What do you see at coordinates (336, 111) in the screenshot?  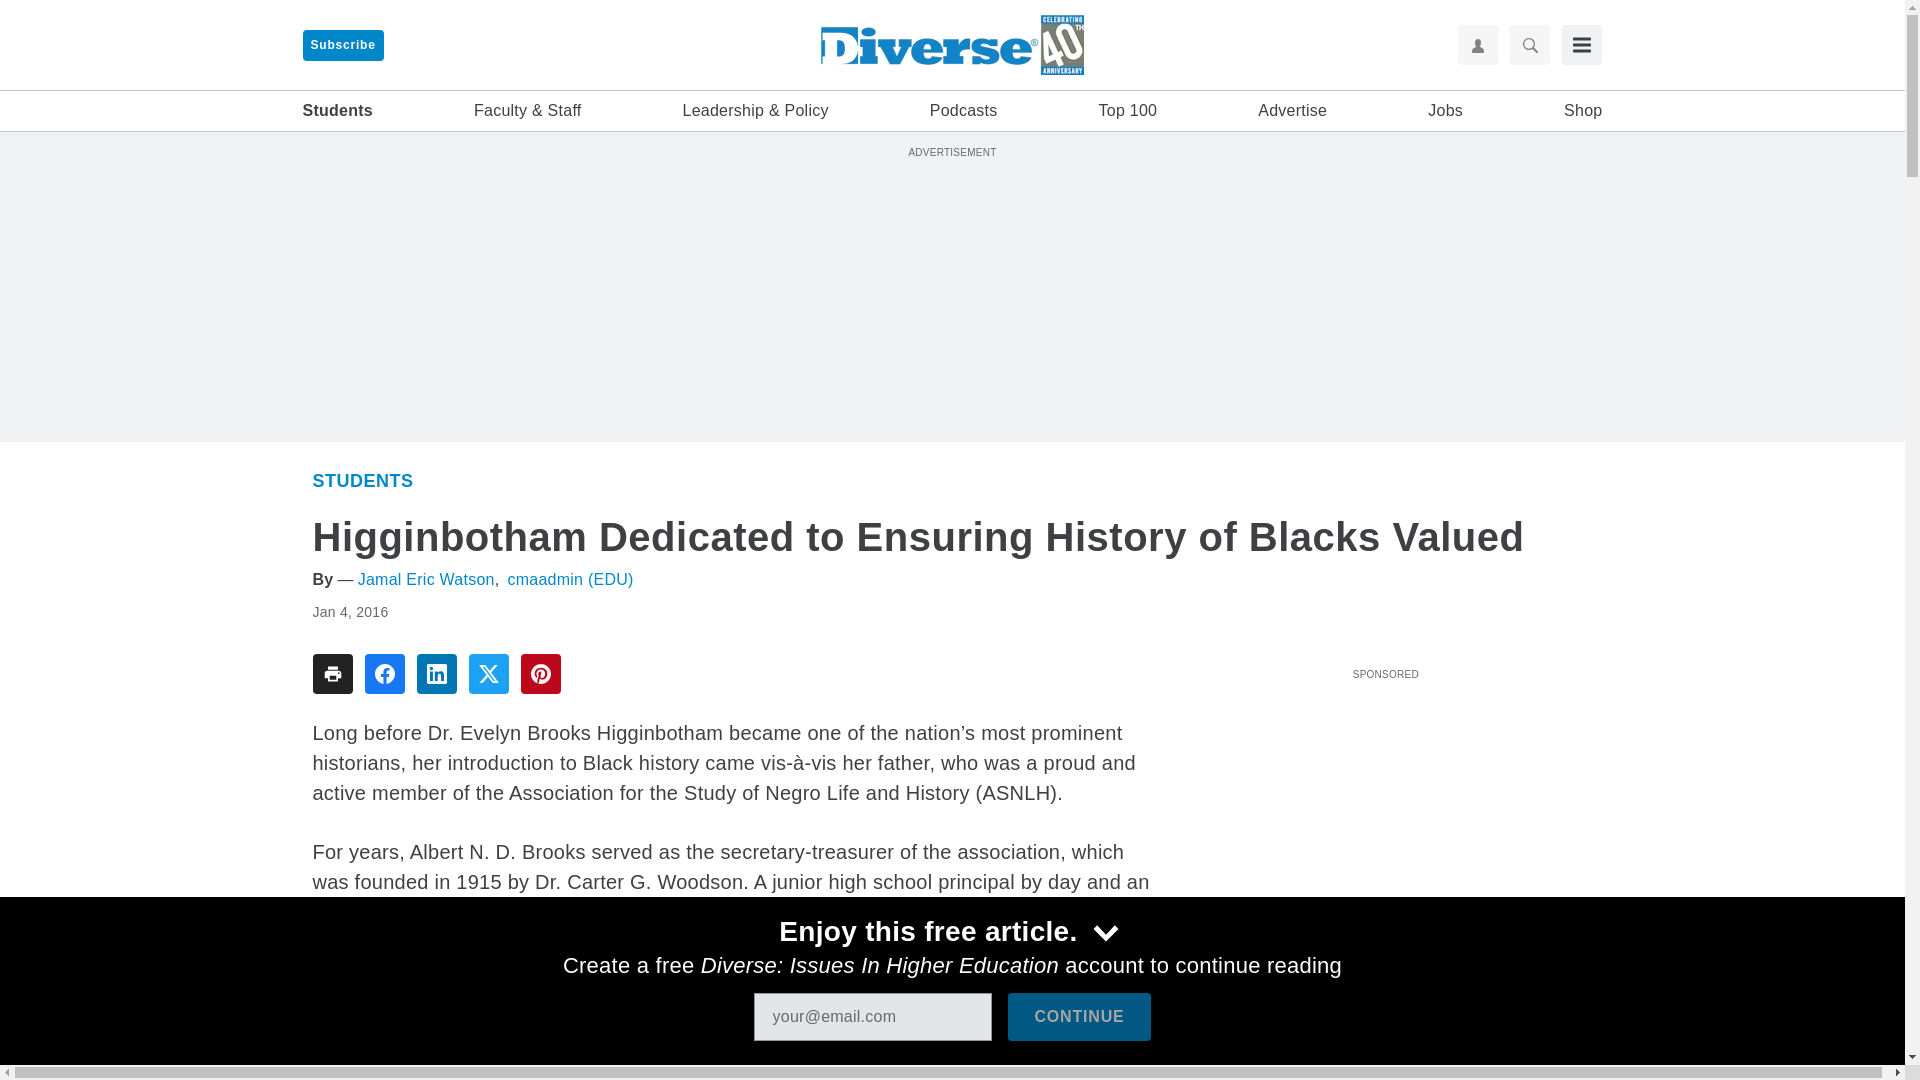 I see `Students` at bounding box center [336, 111].